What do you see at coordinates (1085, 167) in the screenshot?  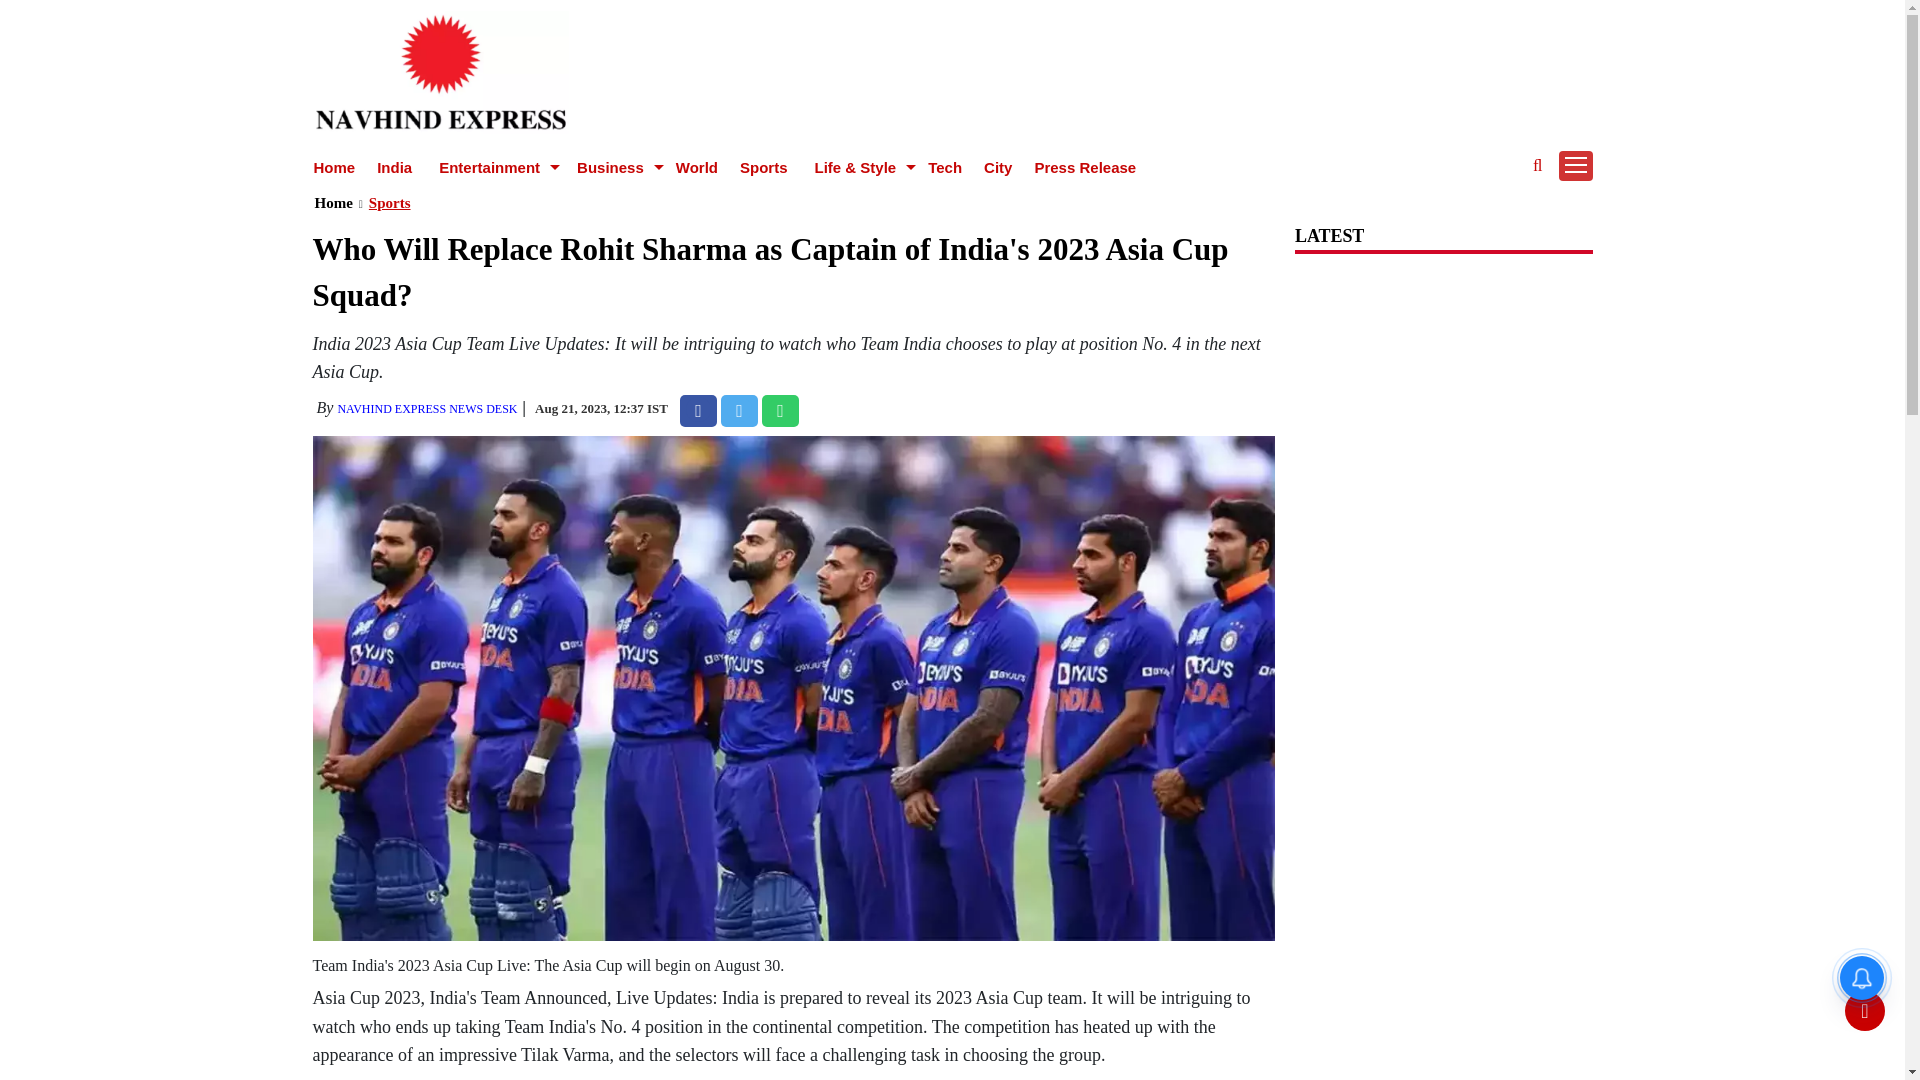 I see `Press Release` at bounding box center [1085, 167].